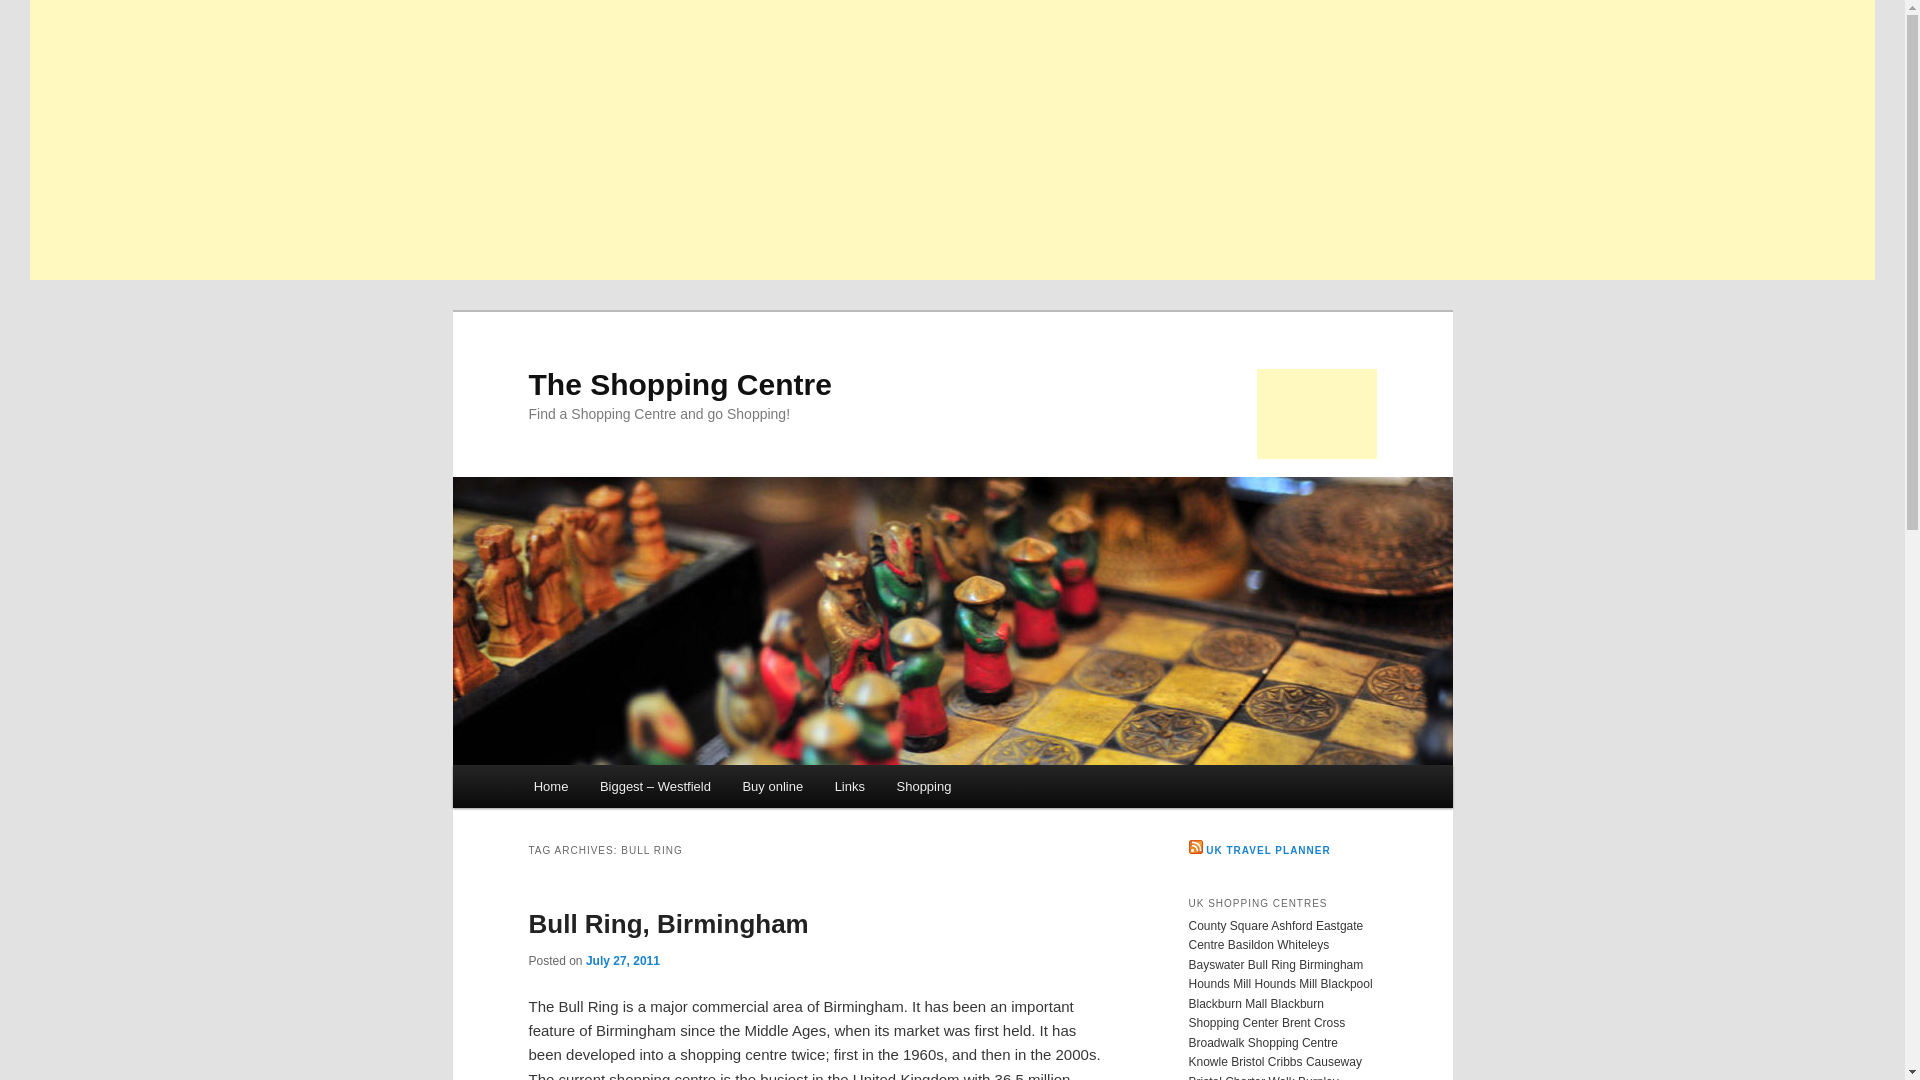 Image resolution: width=1920 pixels, height=1080 pixels. What do you see at coordinates (550, 786) in the screenshot?
I see `Home` at bounding box center [550, 786].